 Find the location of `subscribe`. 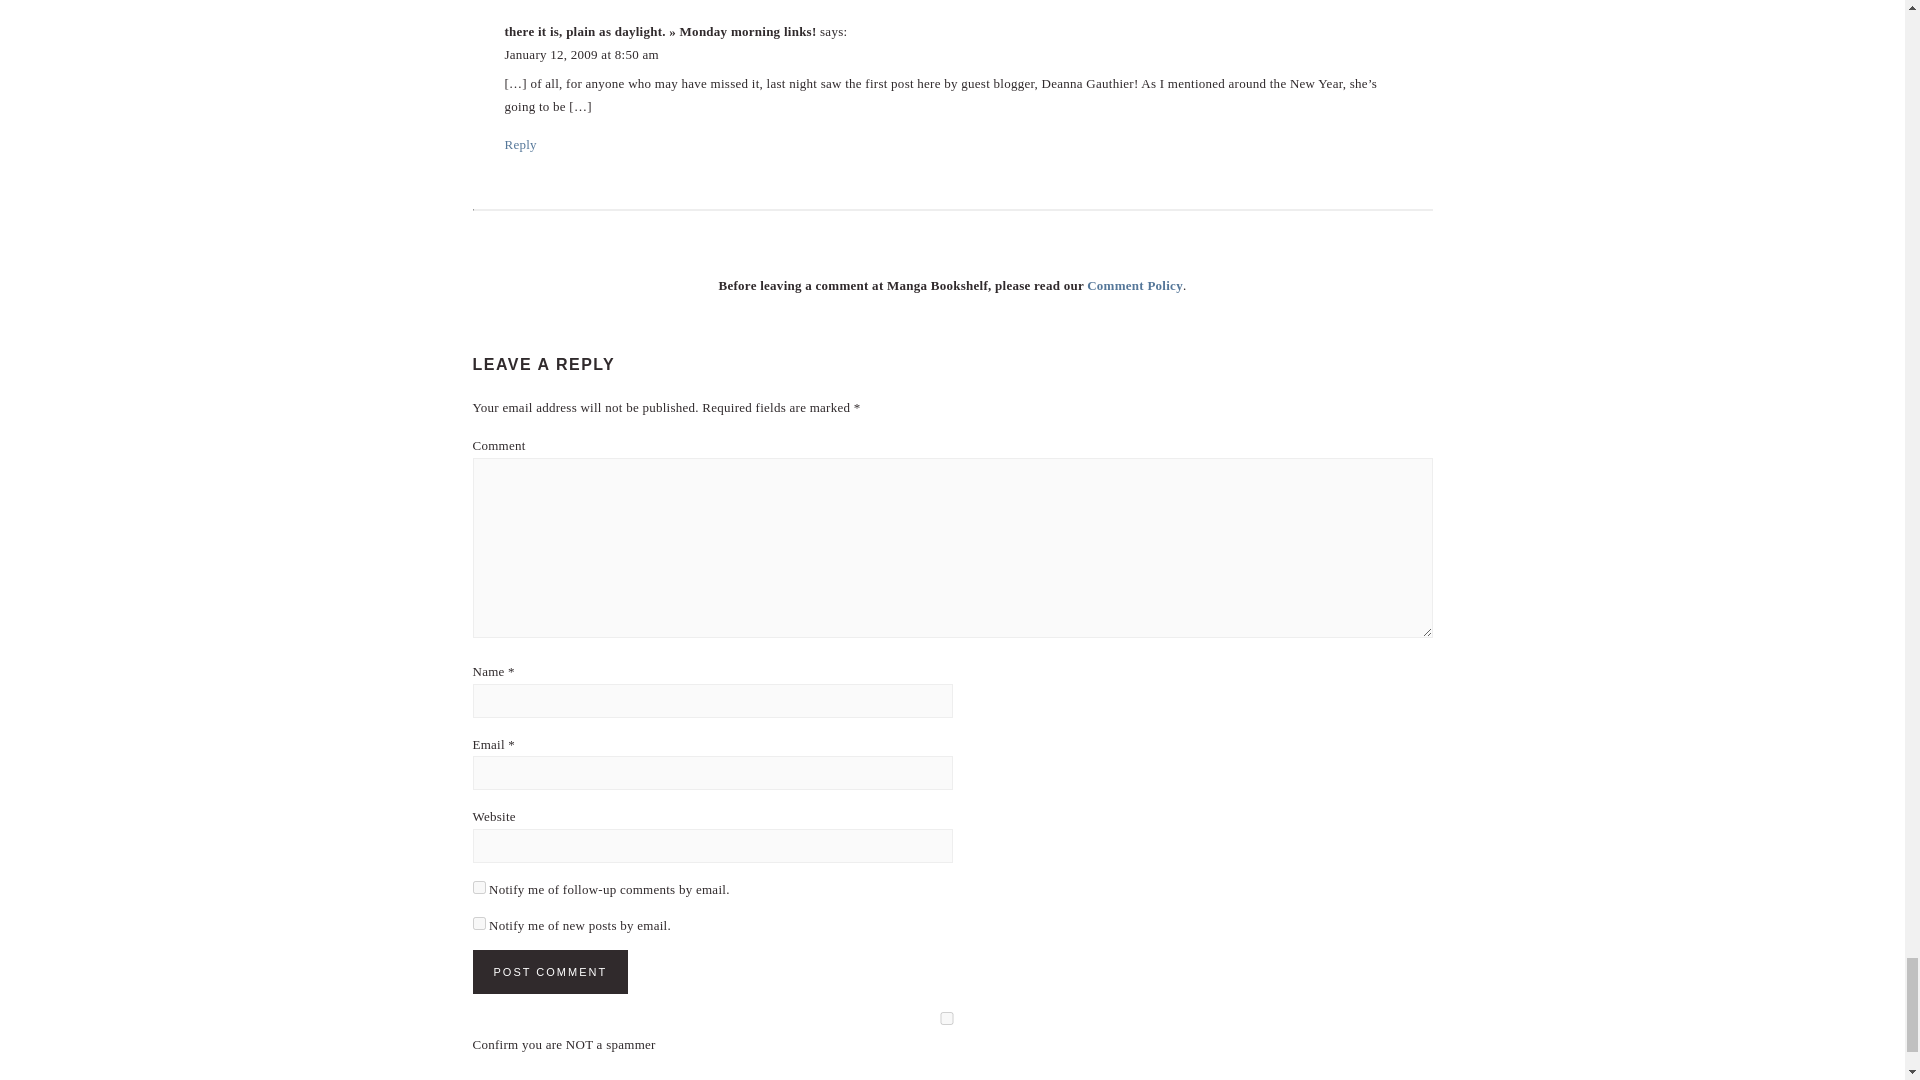

subscribe is located at coordinates (478, 922).